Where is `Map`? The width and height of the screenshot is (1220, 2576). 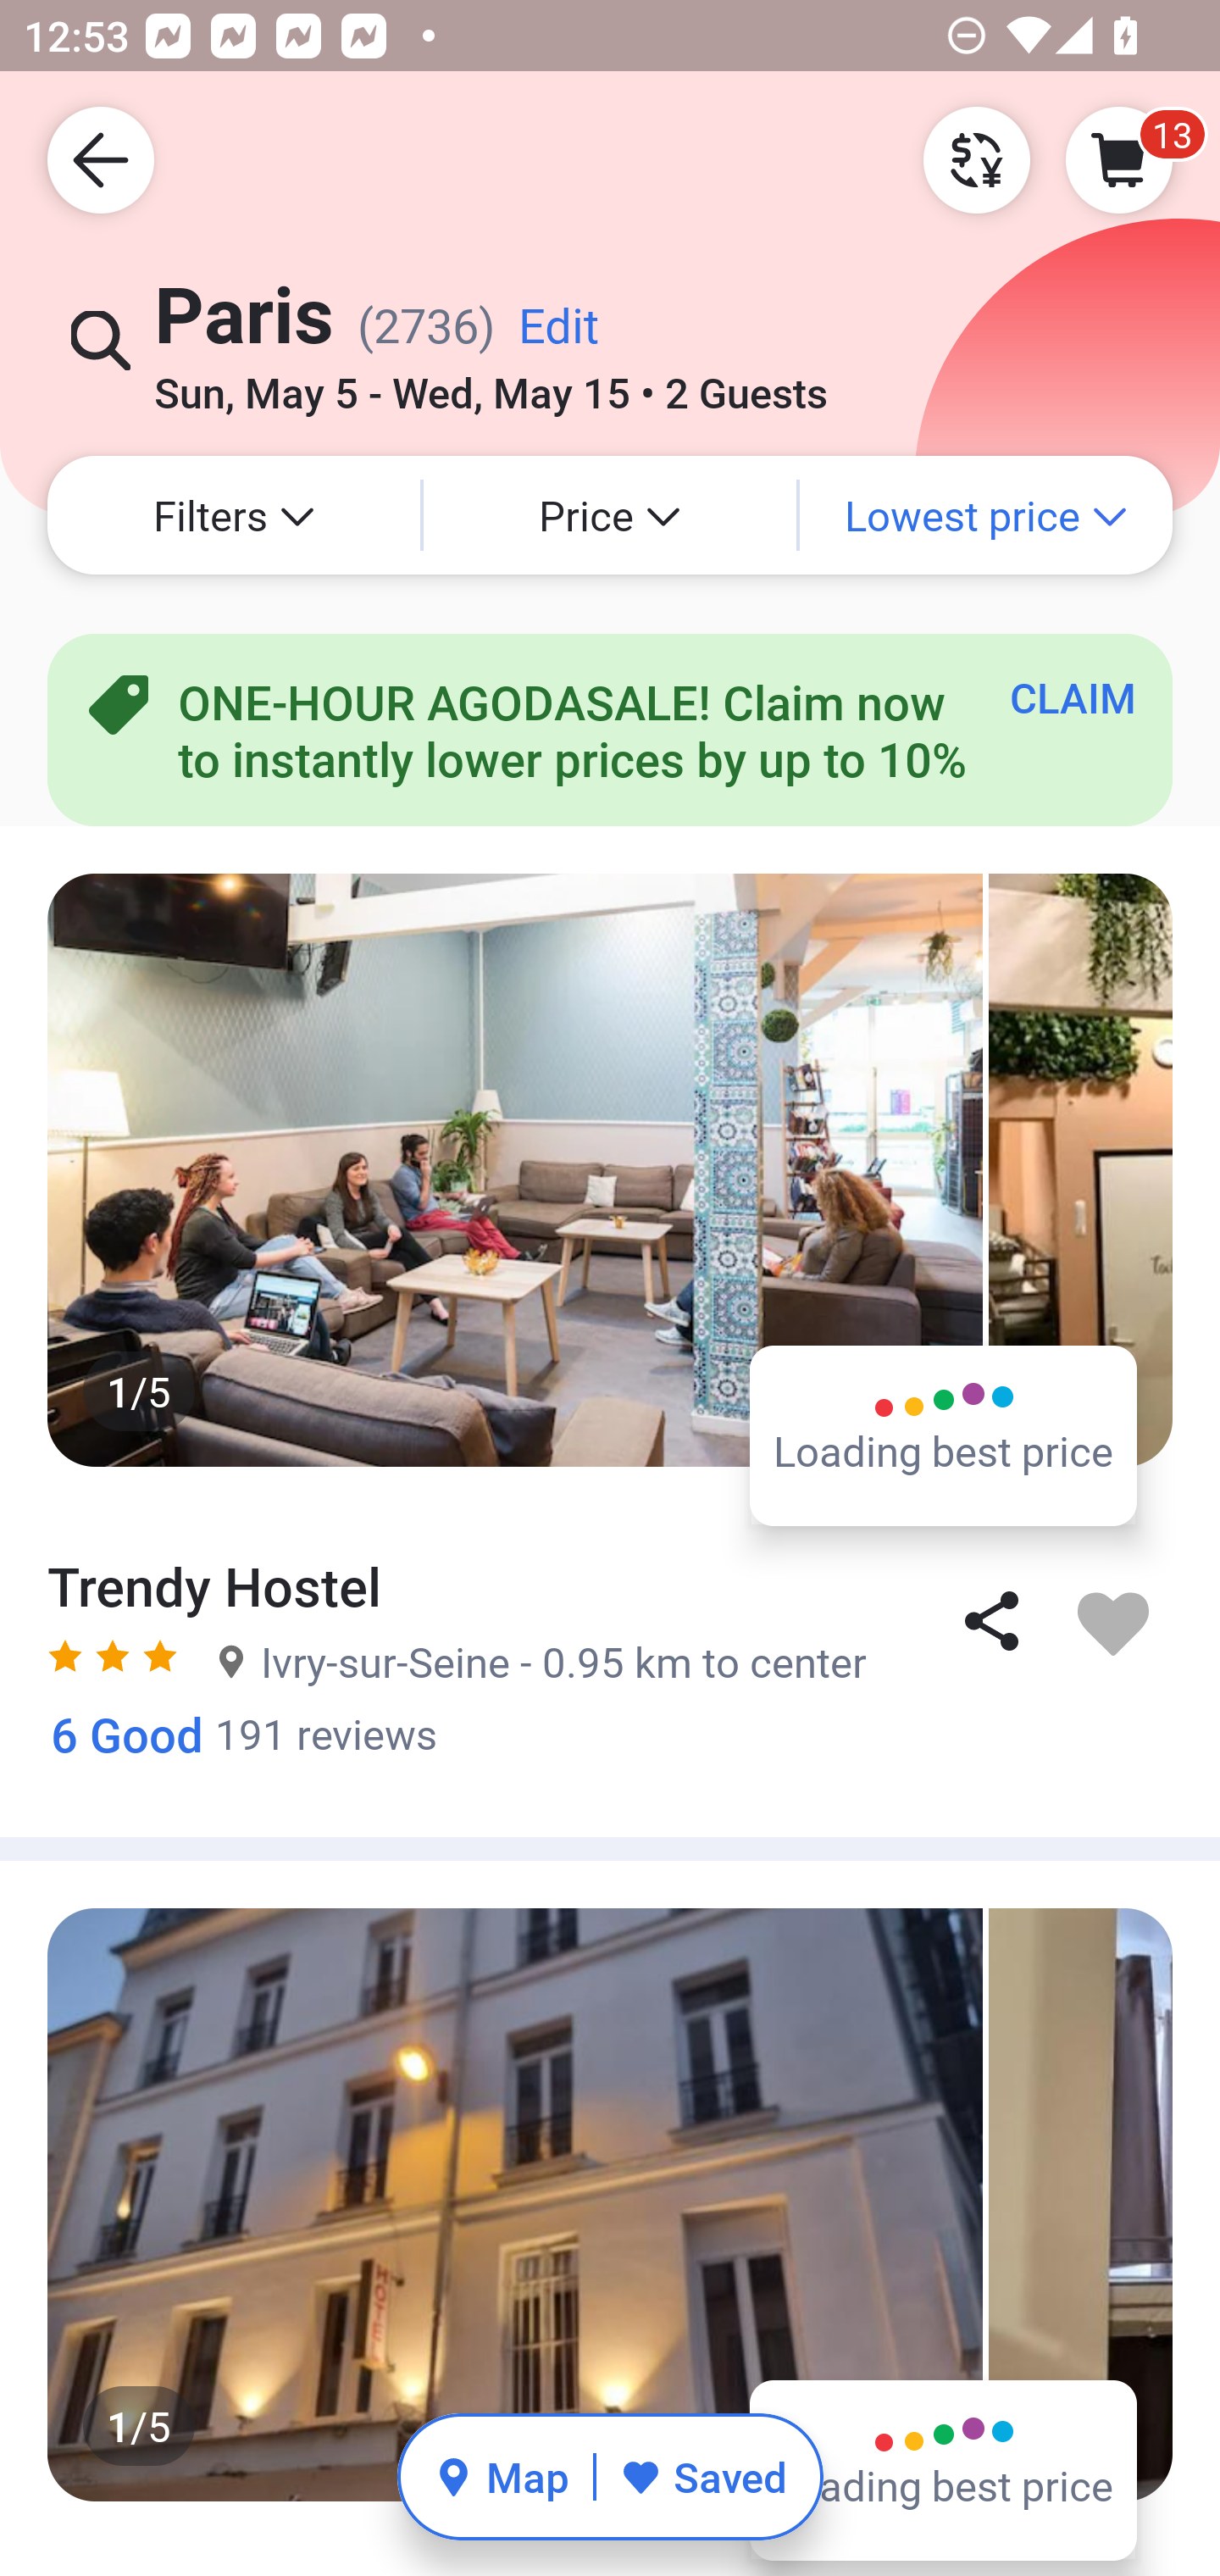 Map is located at coordinates (502, 2476).